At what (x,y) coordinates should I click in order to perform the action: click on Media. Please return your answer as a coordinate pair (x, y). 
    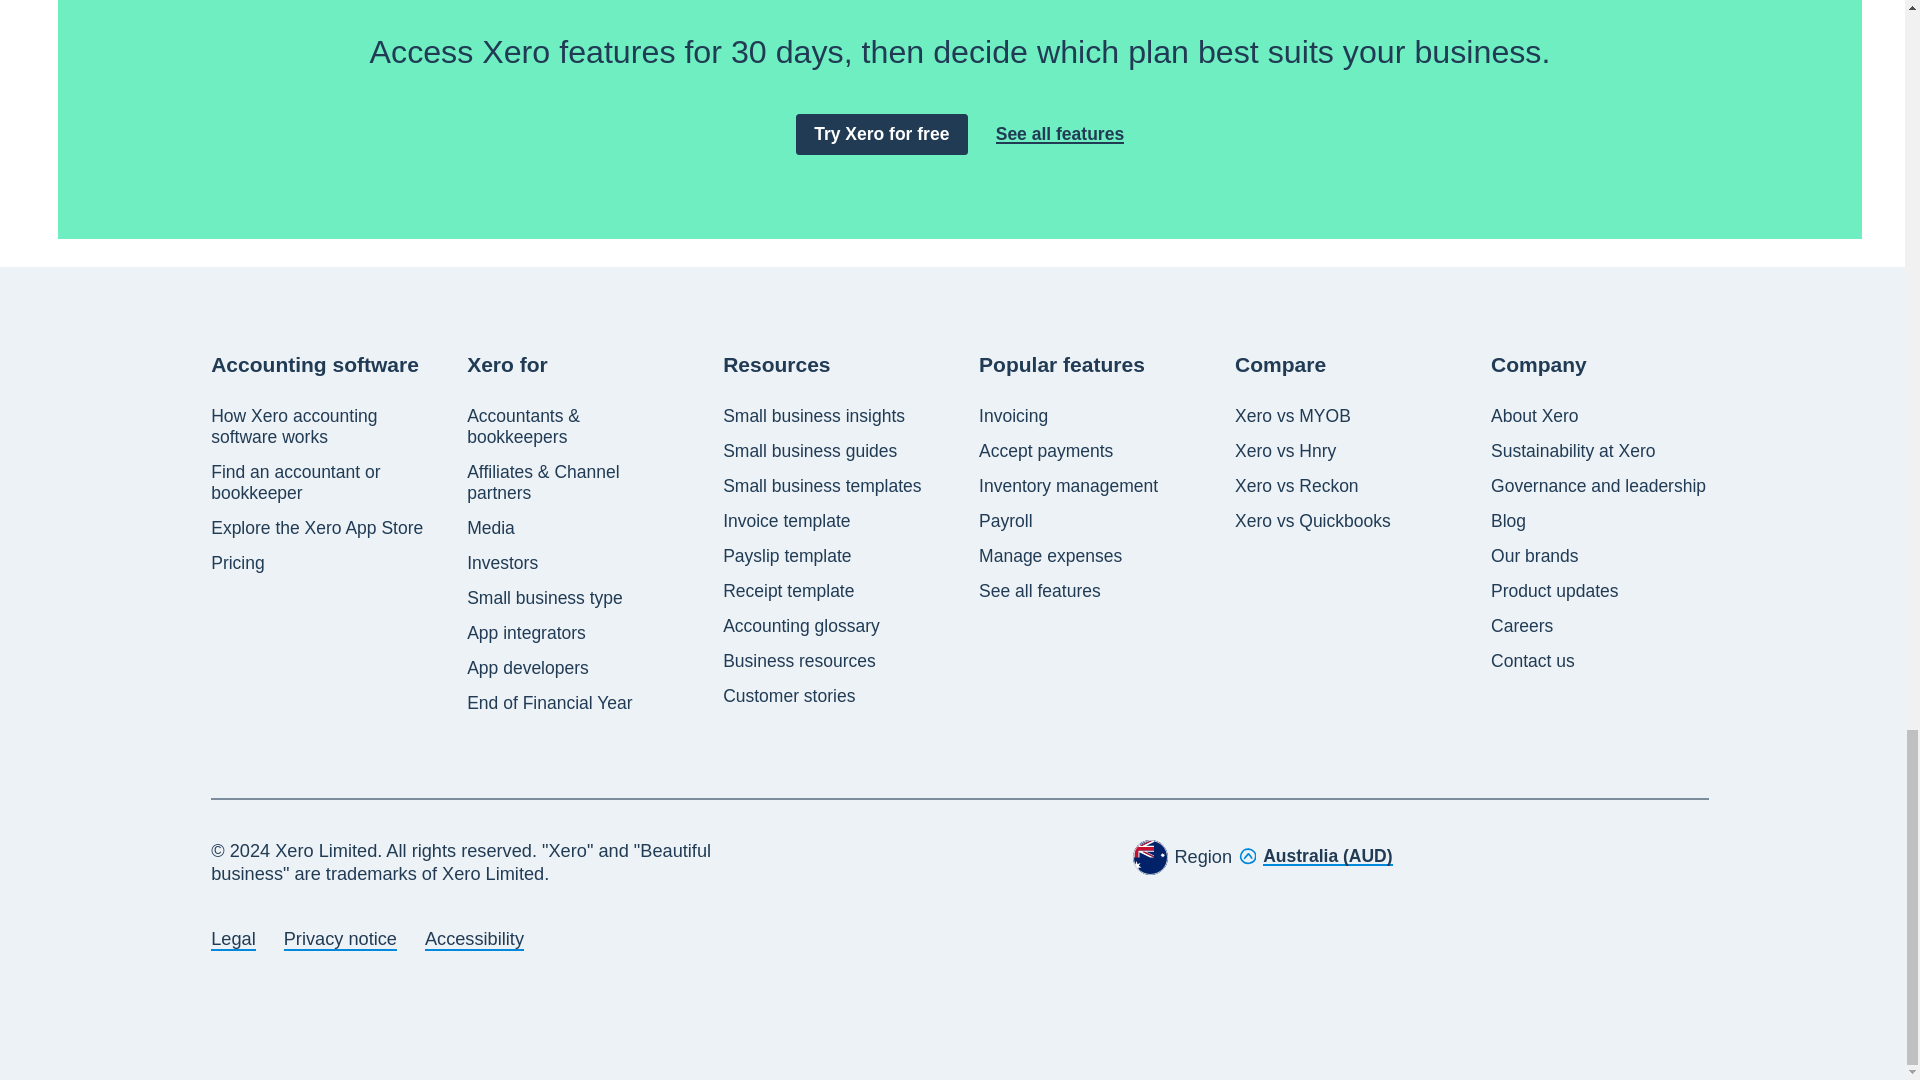
    Looking at the image, I should click on (490, 528).